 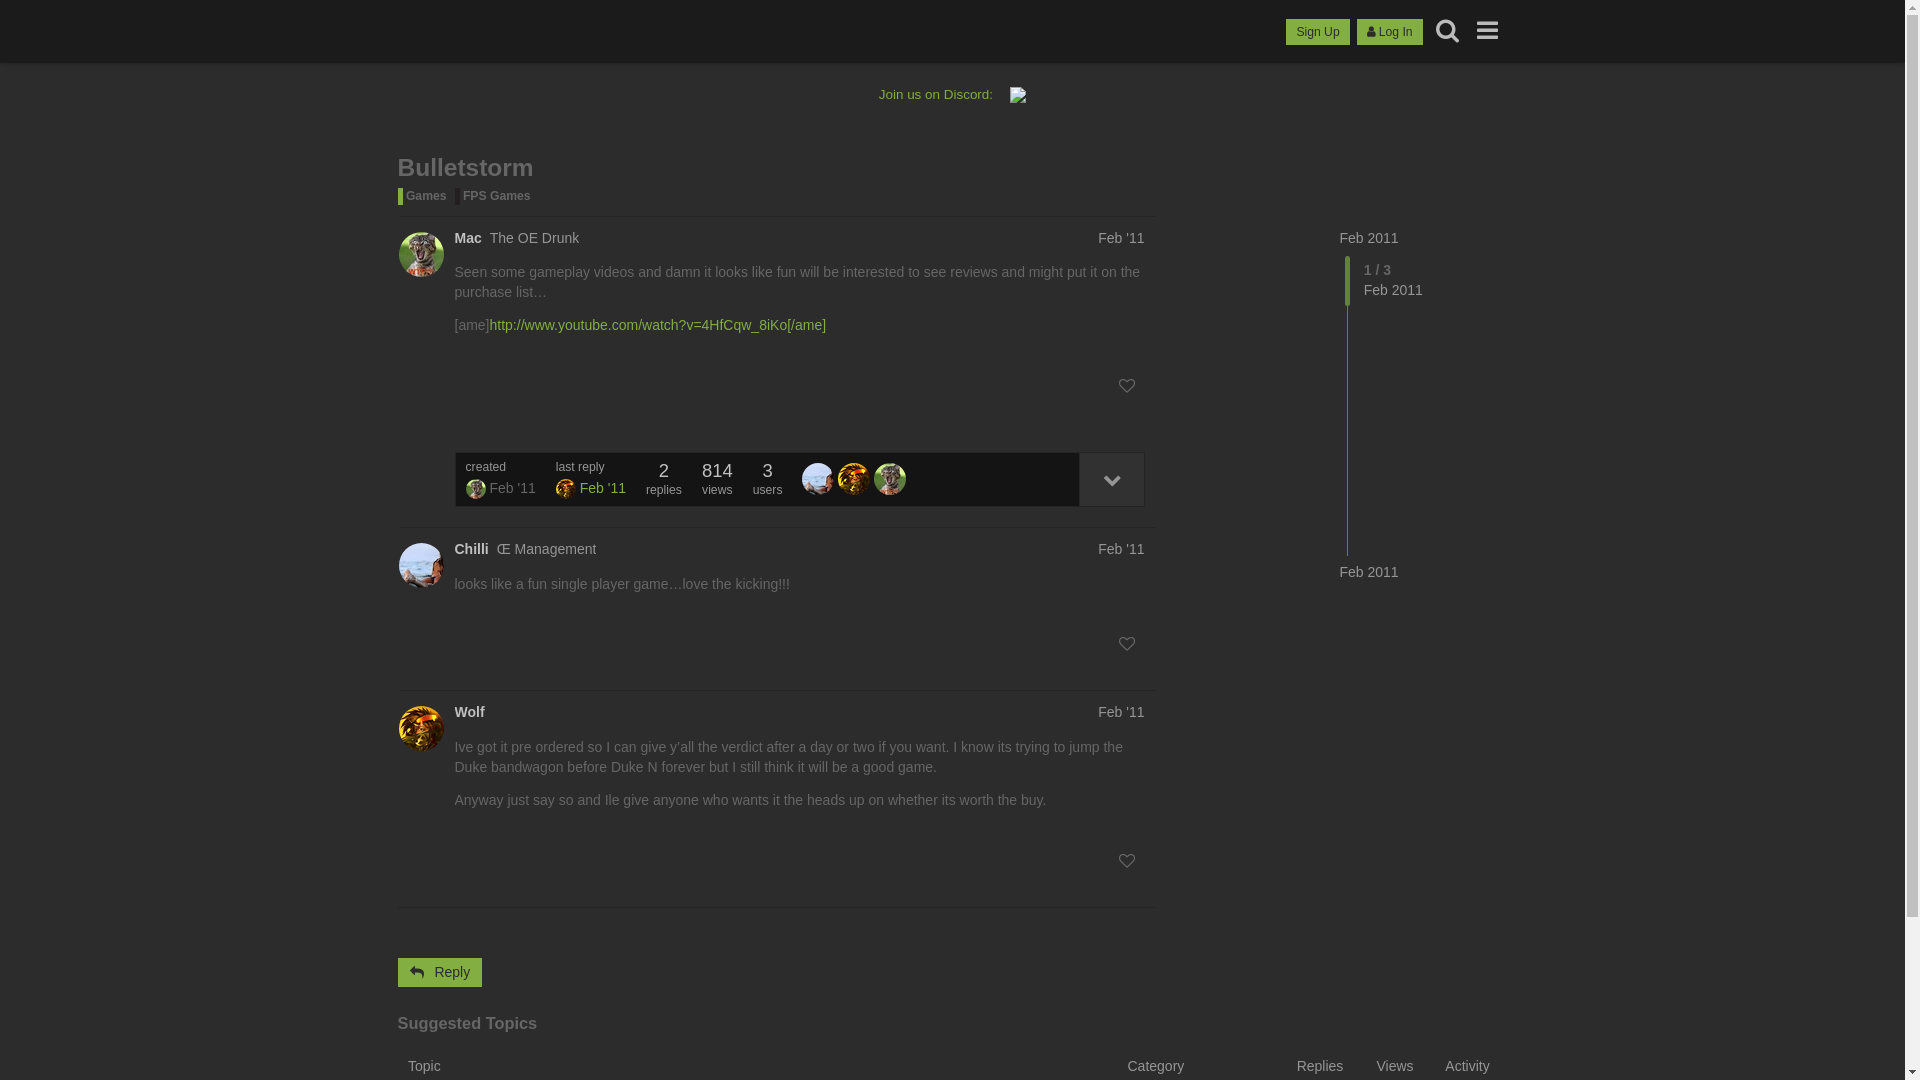 I want to click on toggle topic details, so click(x=1110, y=480).